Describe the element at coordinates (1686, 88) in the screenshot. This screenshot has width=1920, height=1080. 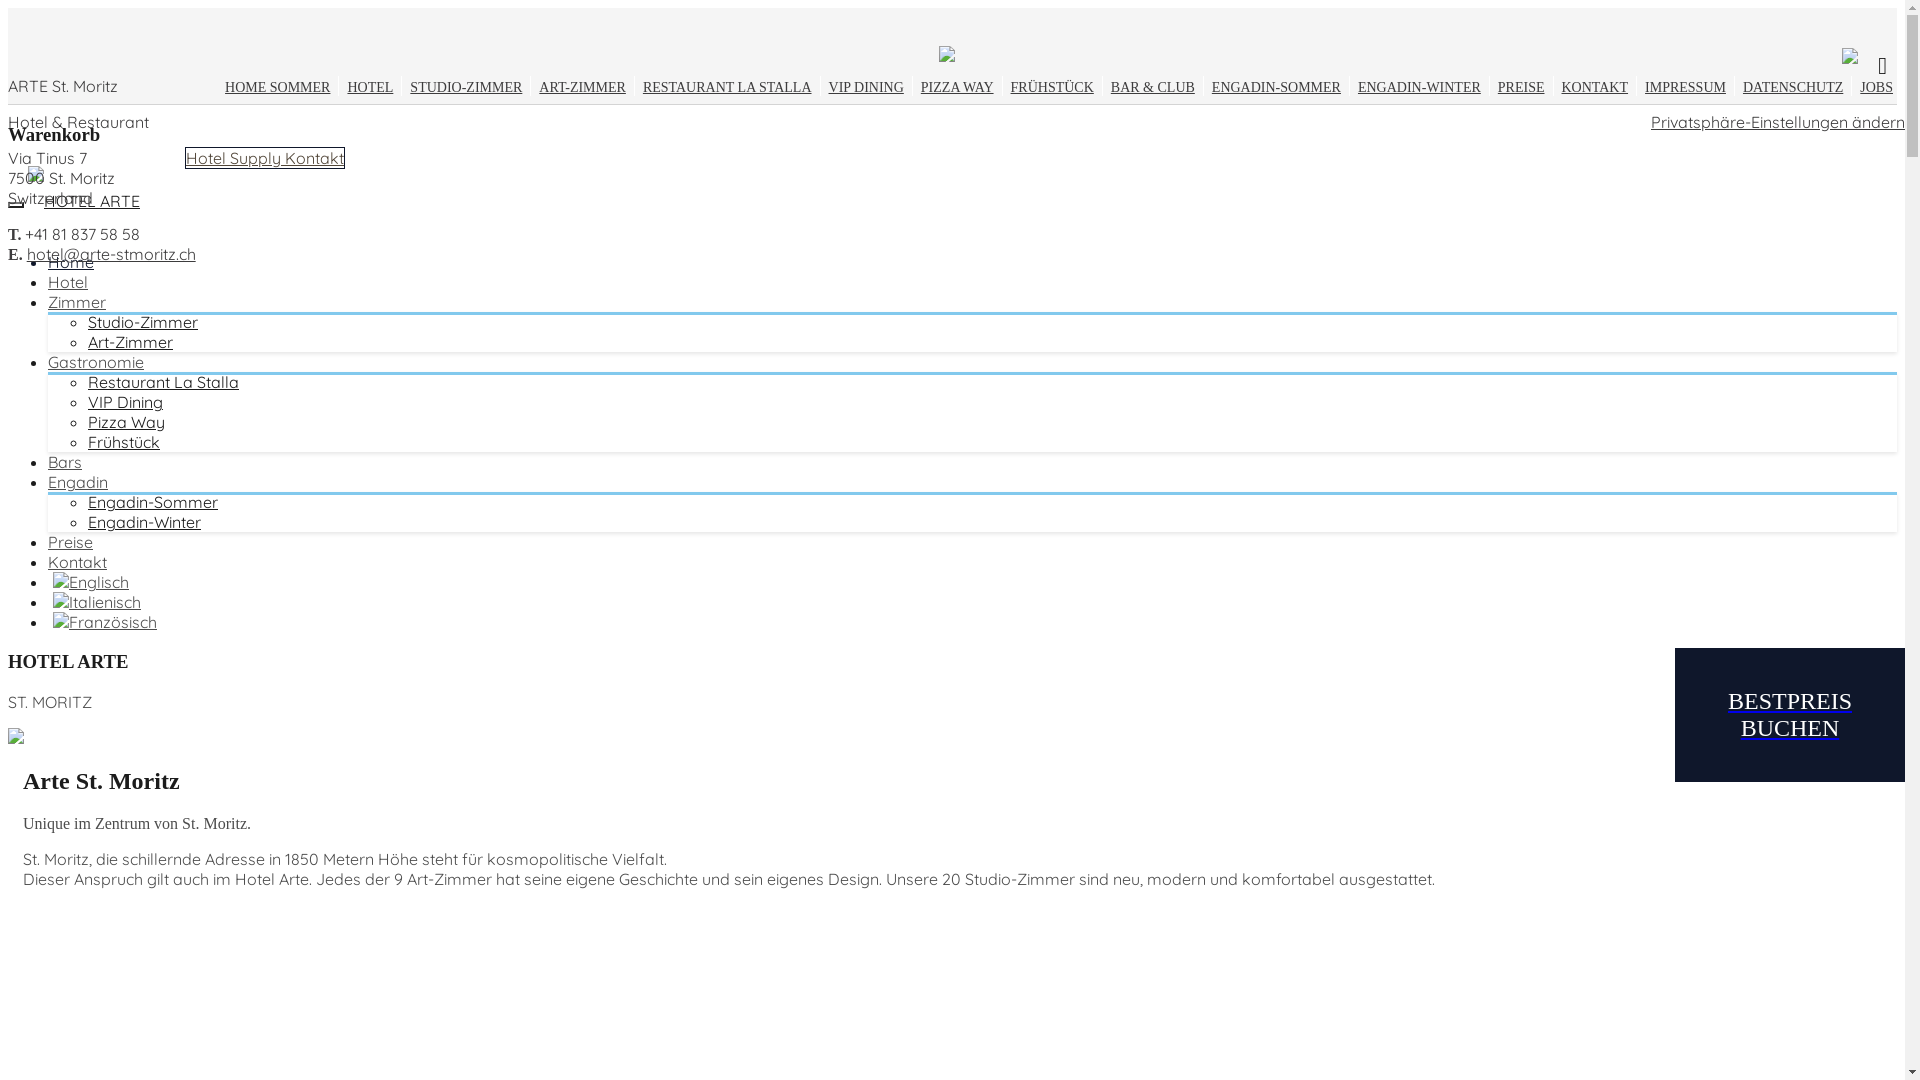
I see `IMPRESSUM` at that location.